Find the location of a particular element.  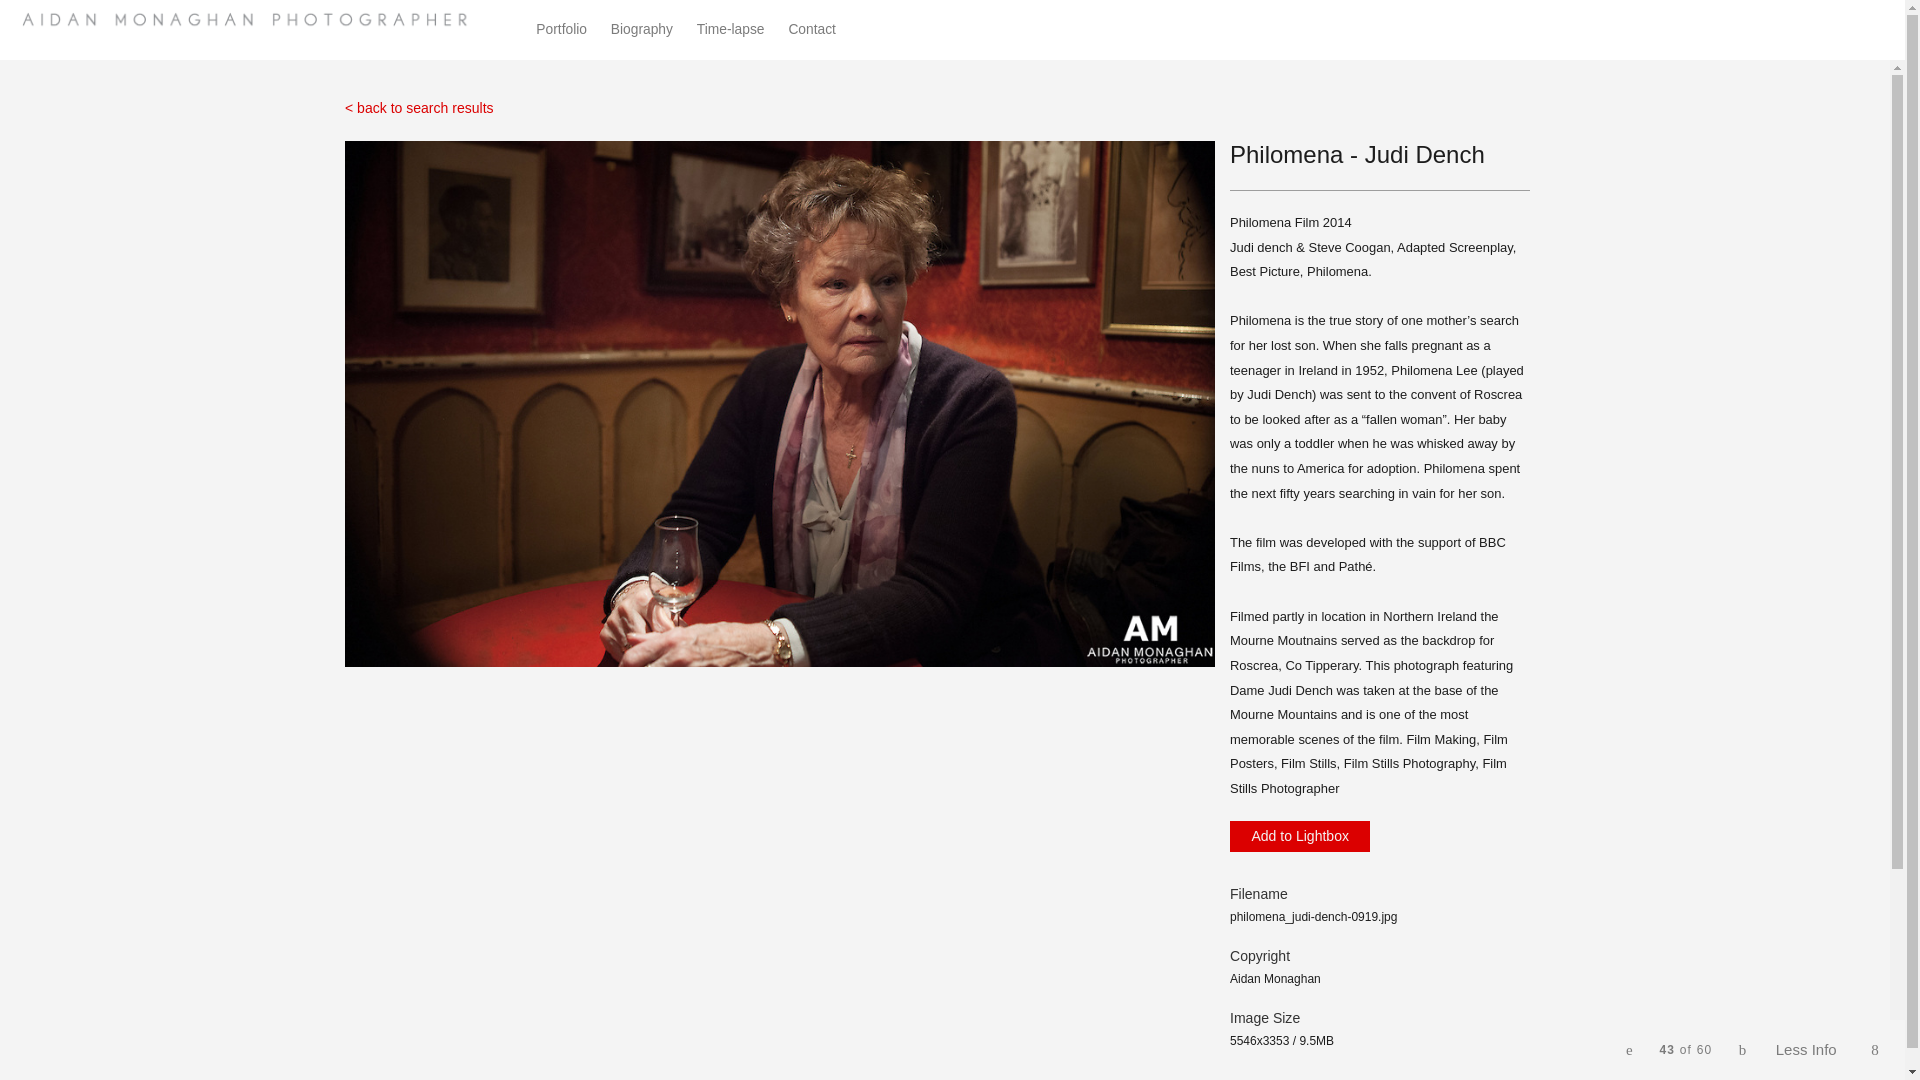

Info is located at coordinates (1808, 1050).